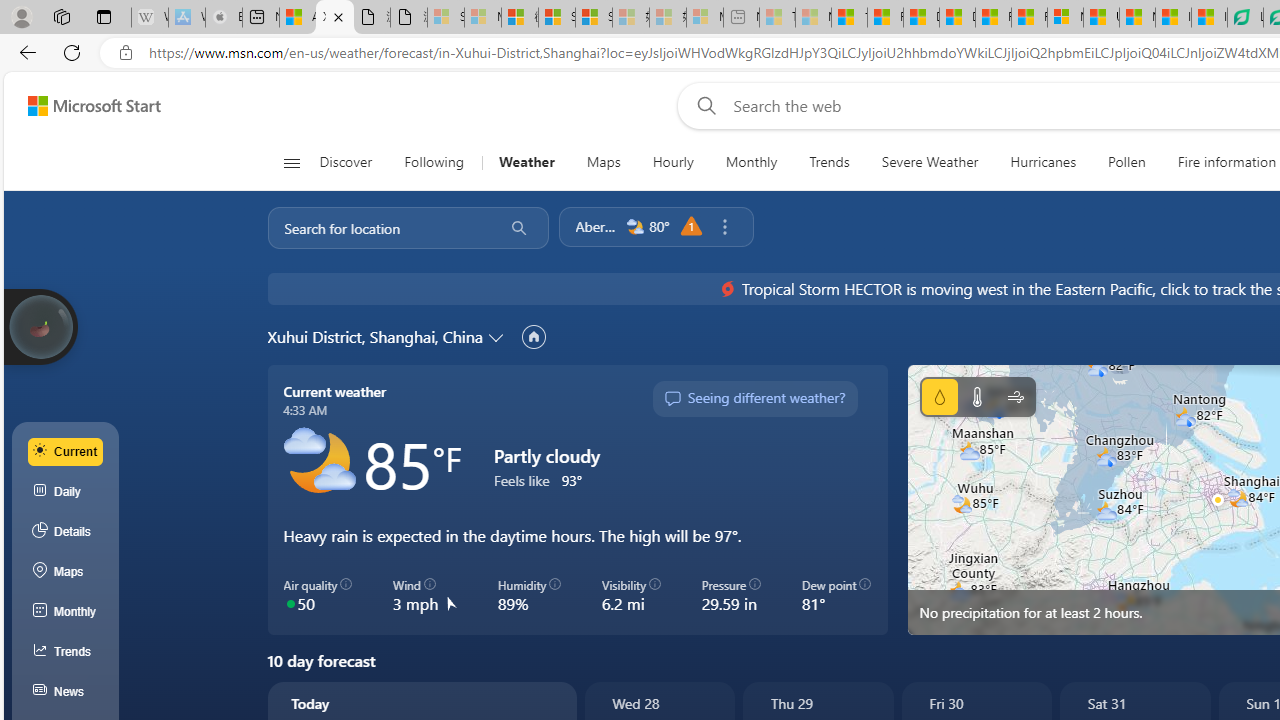 The height and width of the screenshot is (720, 1280). What do you see at coordinates (702, 105) in the screenshot?
I see `Web search` at bounding box center [702, 105].